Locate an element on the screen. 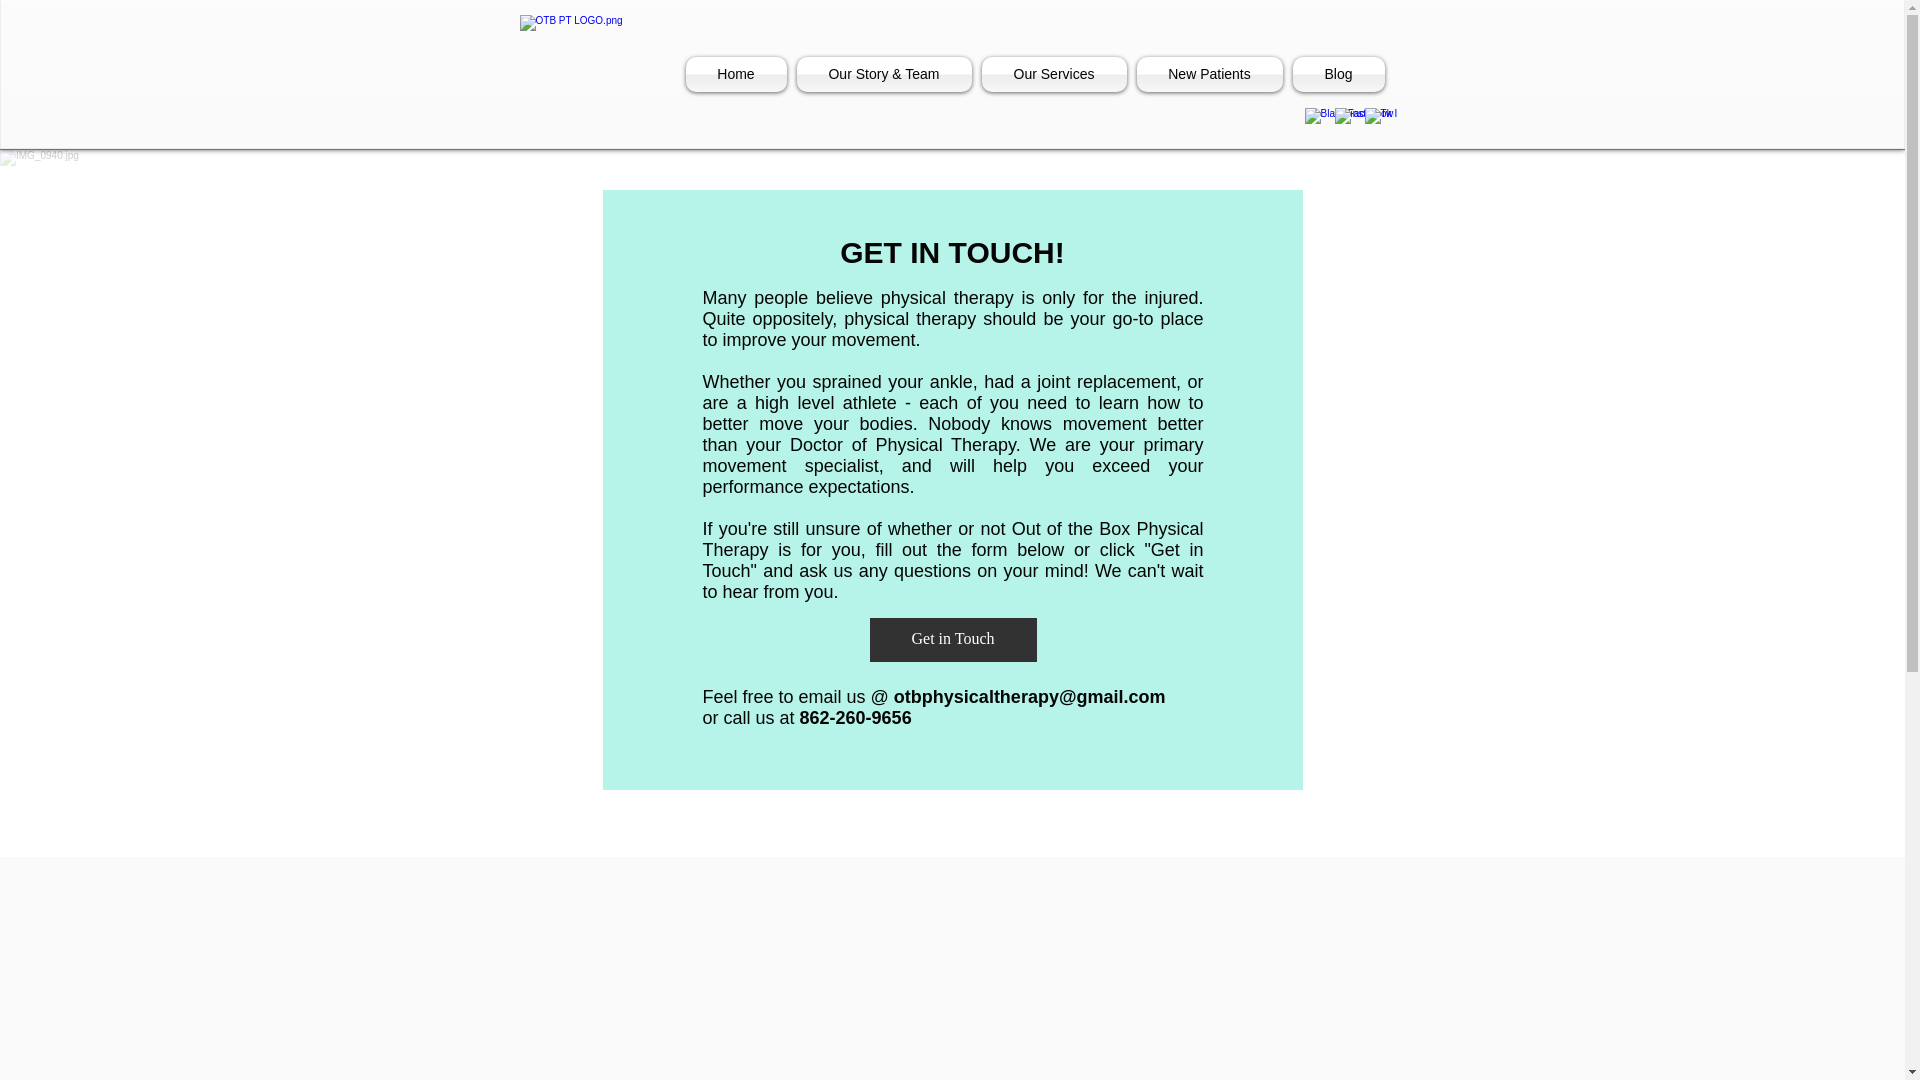 The height and width of the screenshot is (1080, 1920). Blog is located at coordinates (1336, 74).